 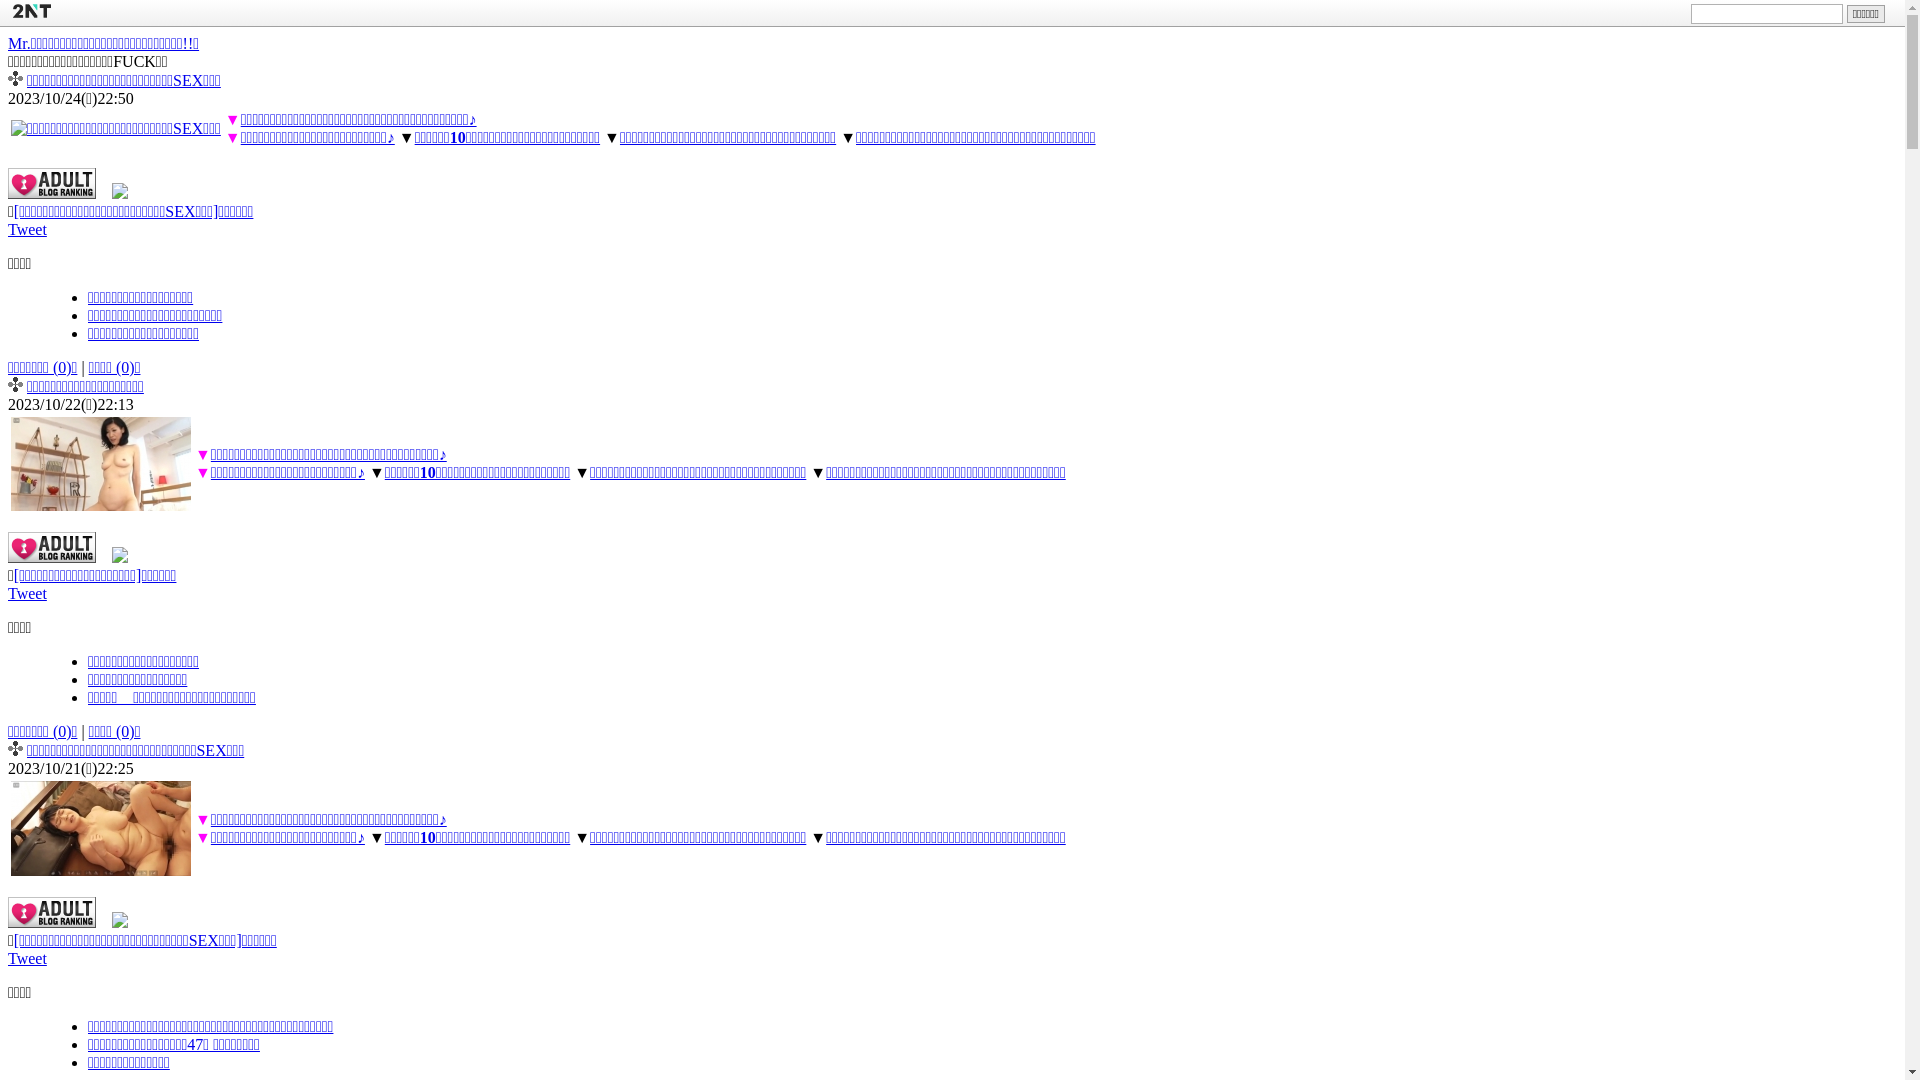 I want to click on Tweet, so click(x=28, y=958).